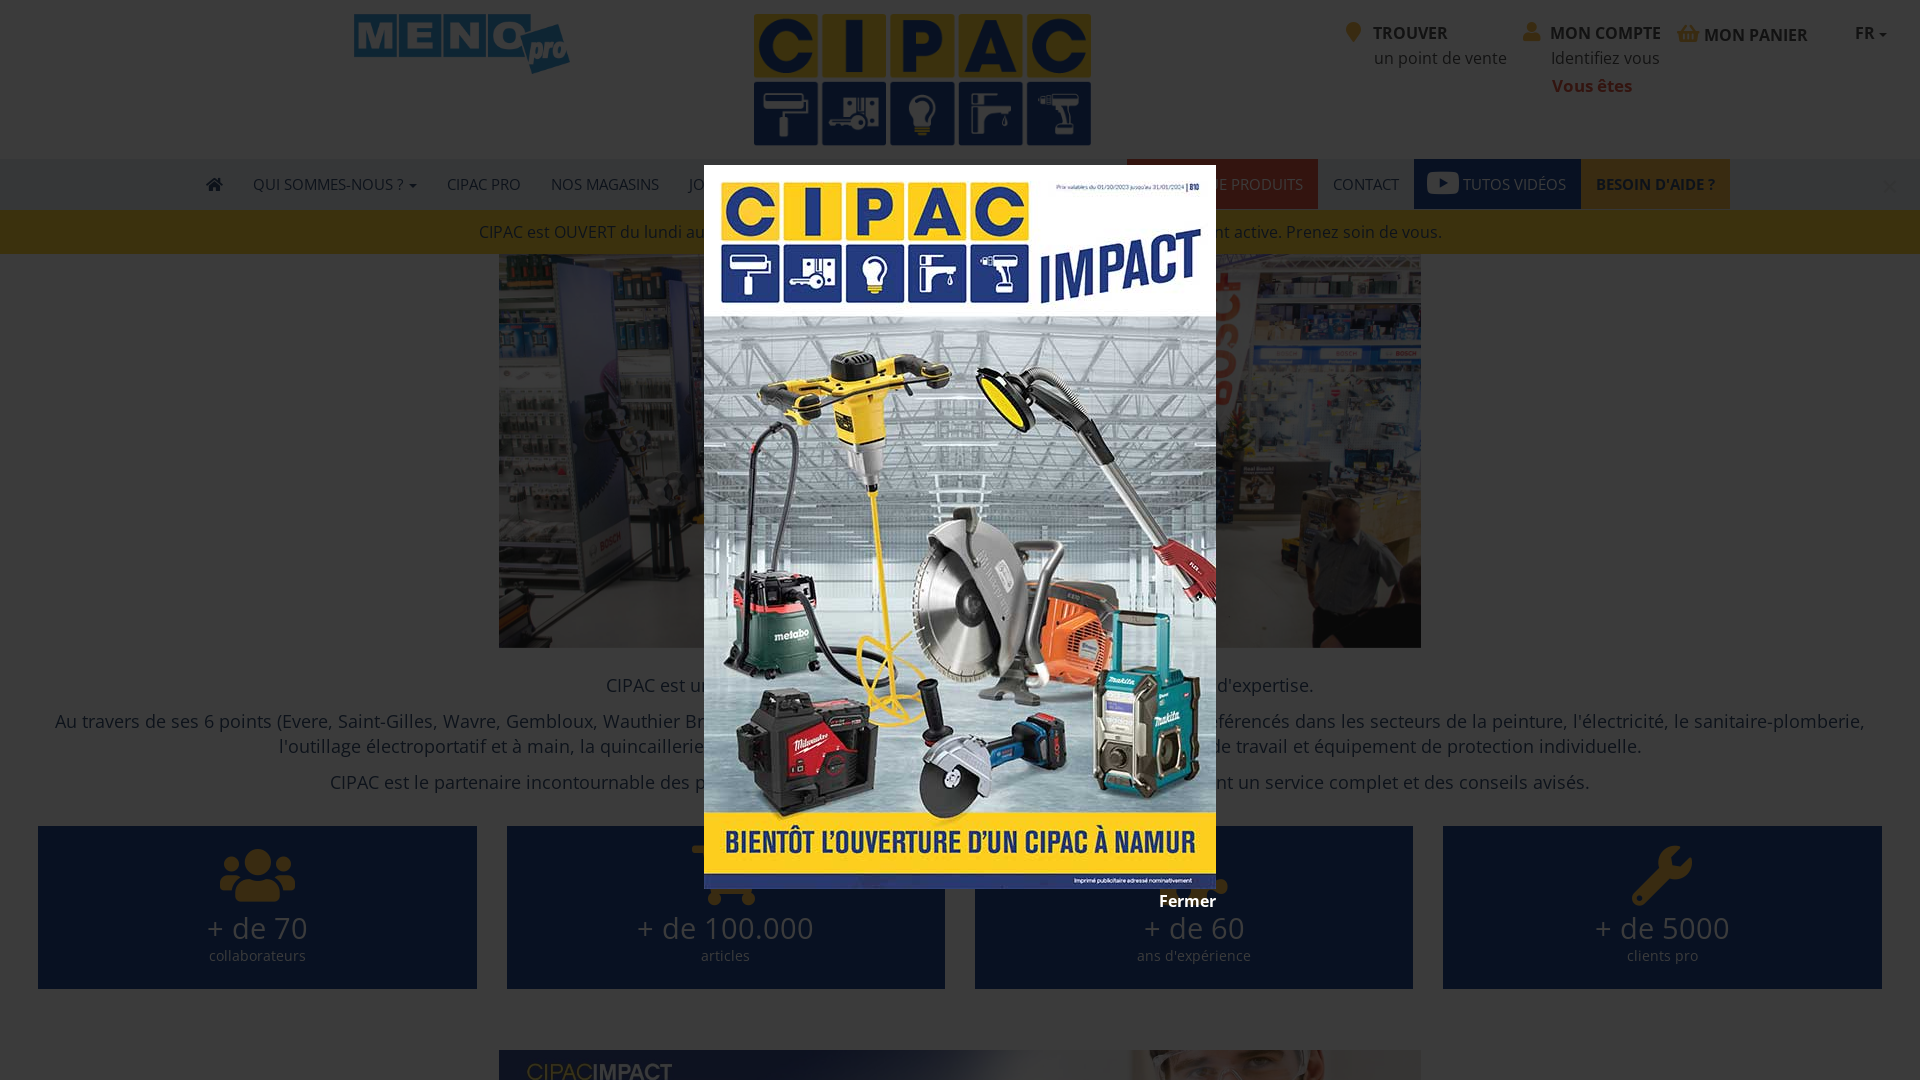  What do you see at coordinates (1755, 36) in the screenshot?
I see `MON PANIER` at bounding box center [1755, 36].